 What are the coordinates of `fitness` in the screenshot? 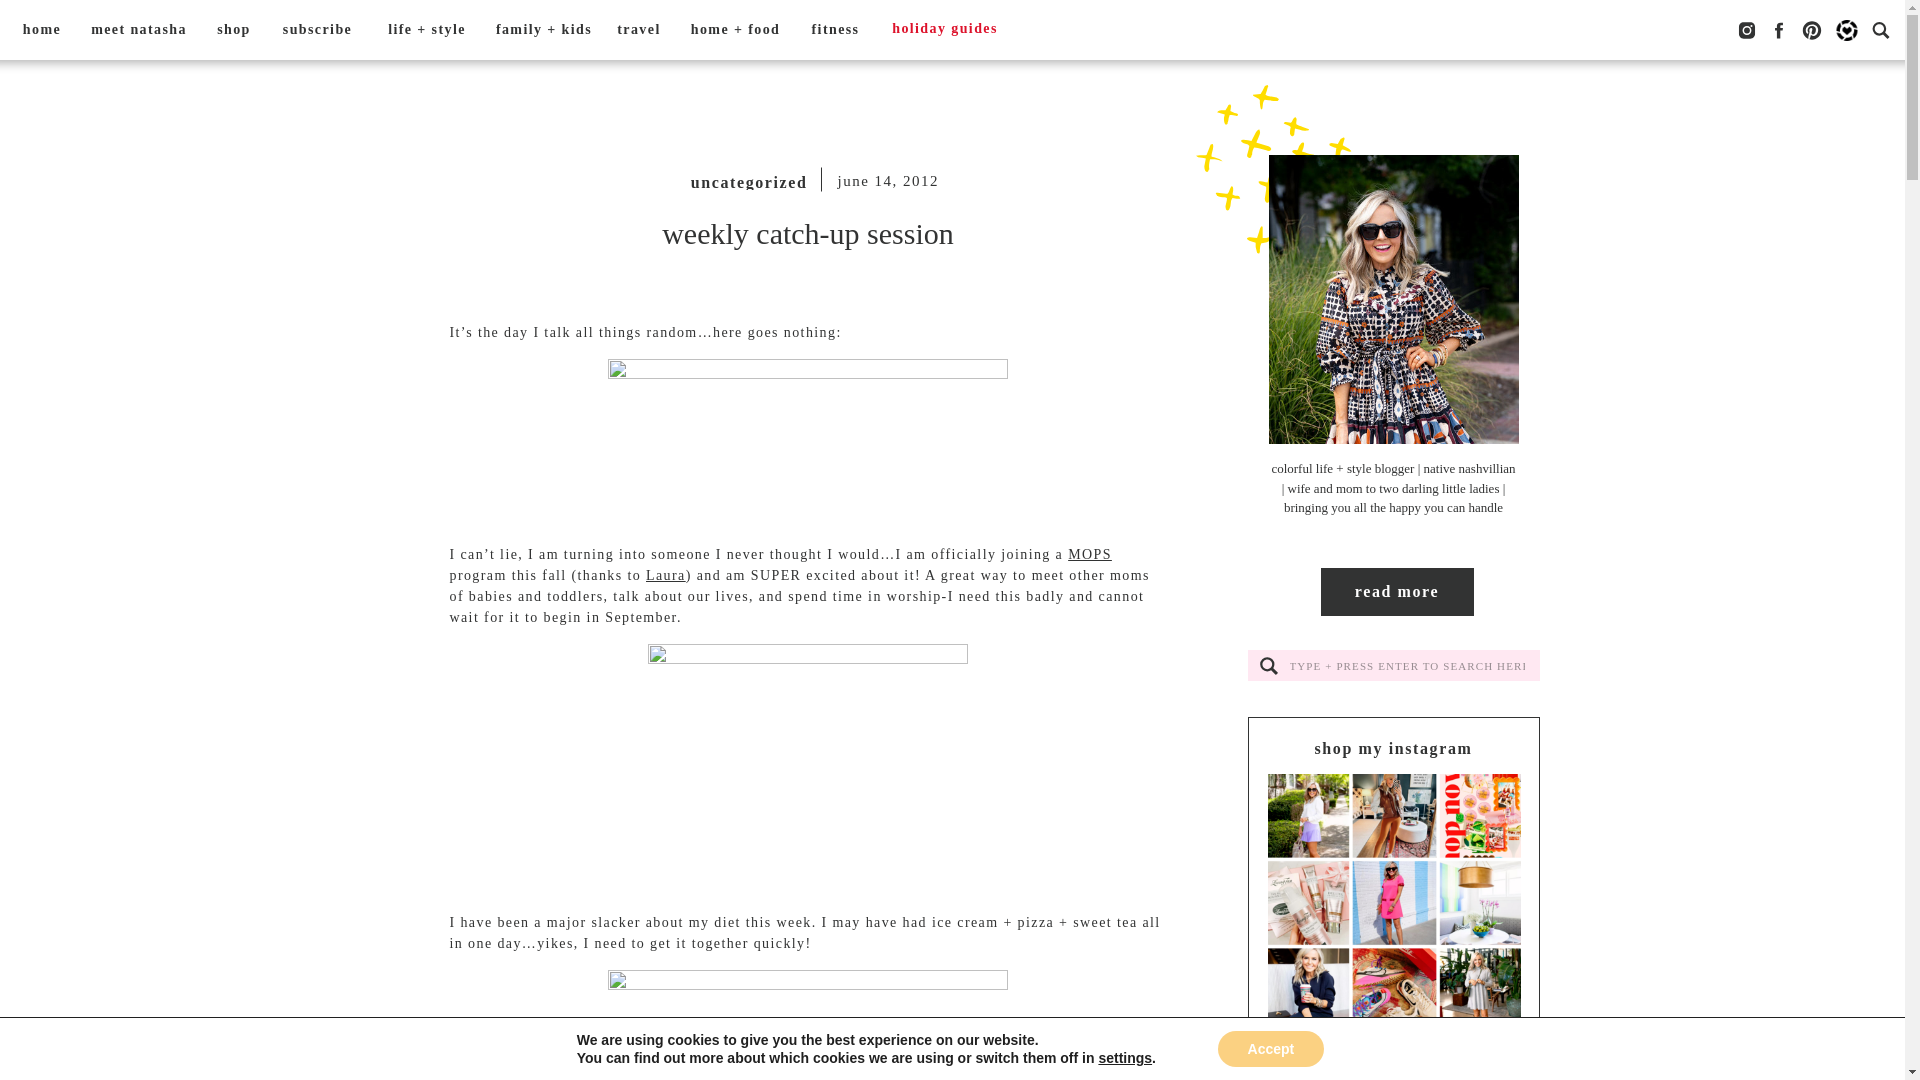 It's located at (834, 30).